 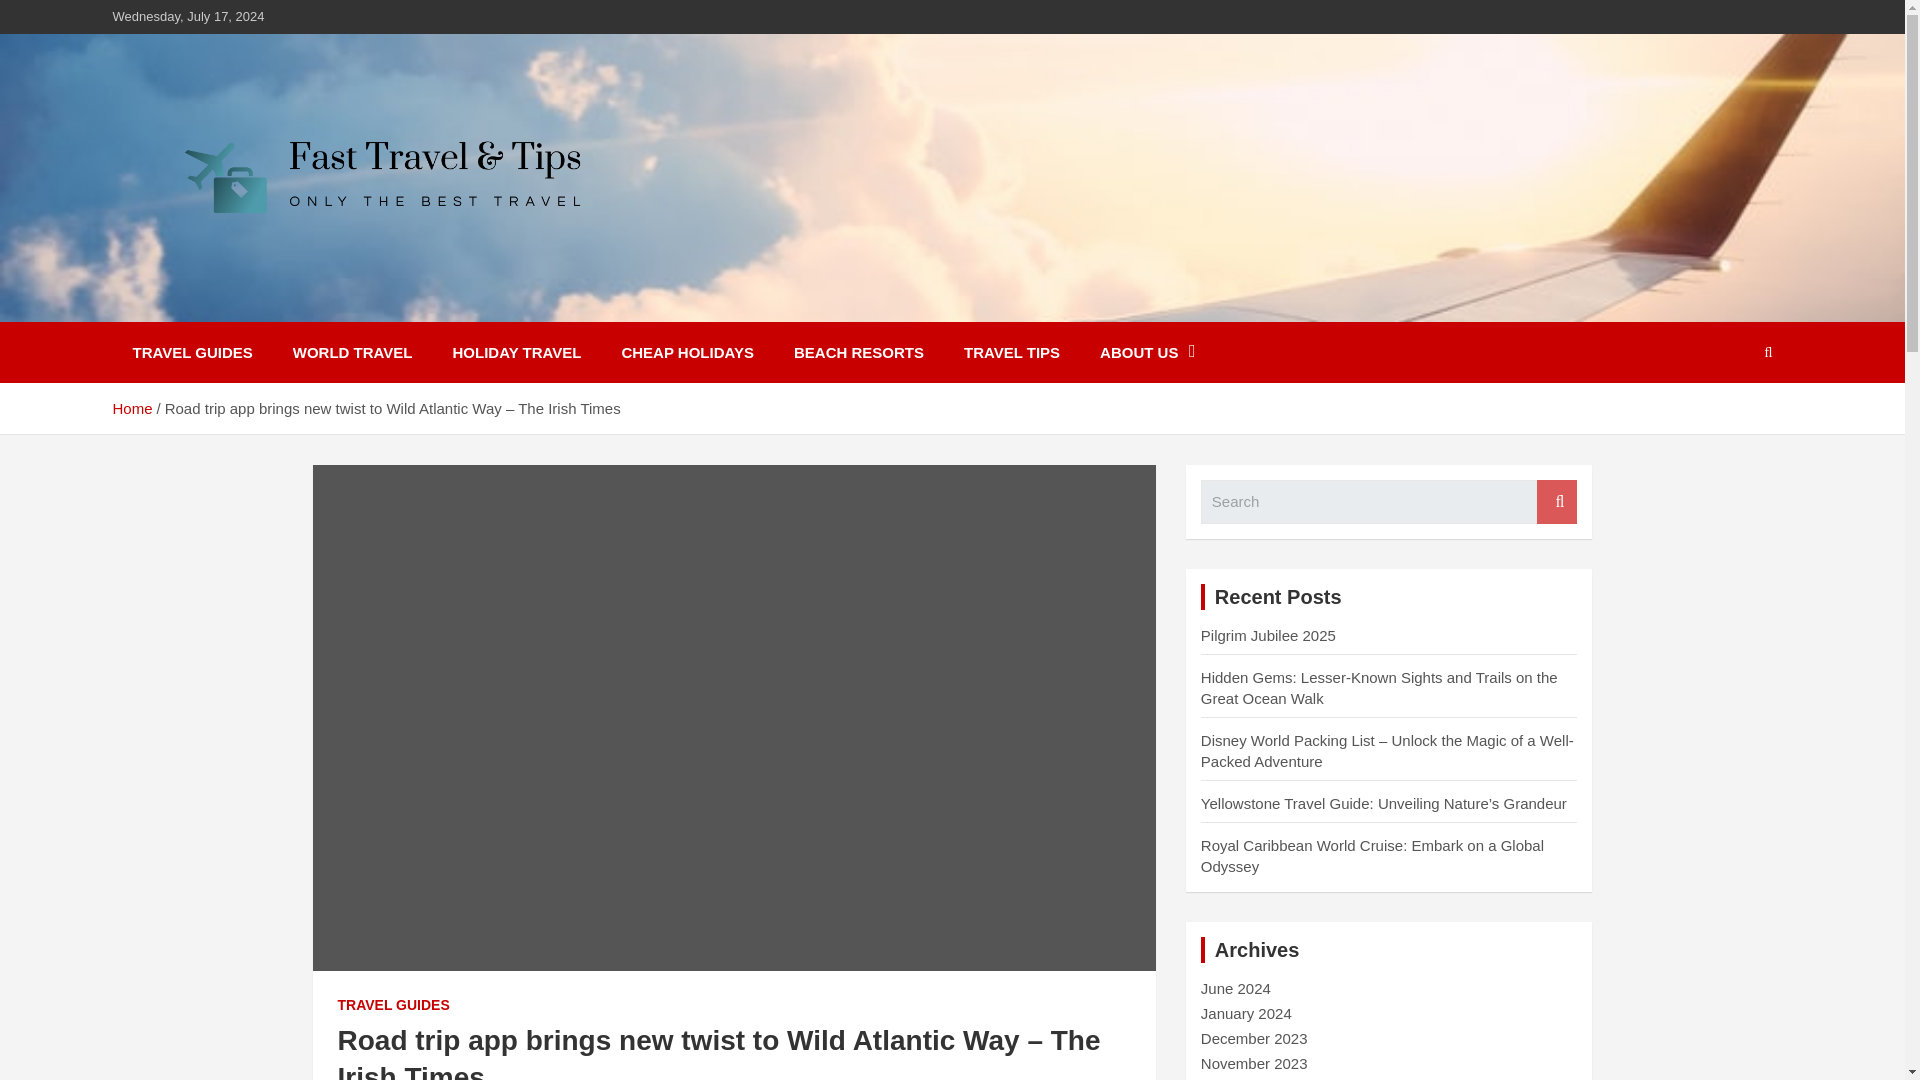 What do you see at coordinates (1012, 352) in the screenshot?
I see `TRAVEL TIPS` at bounding box center [1012, 352].